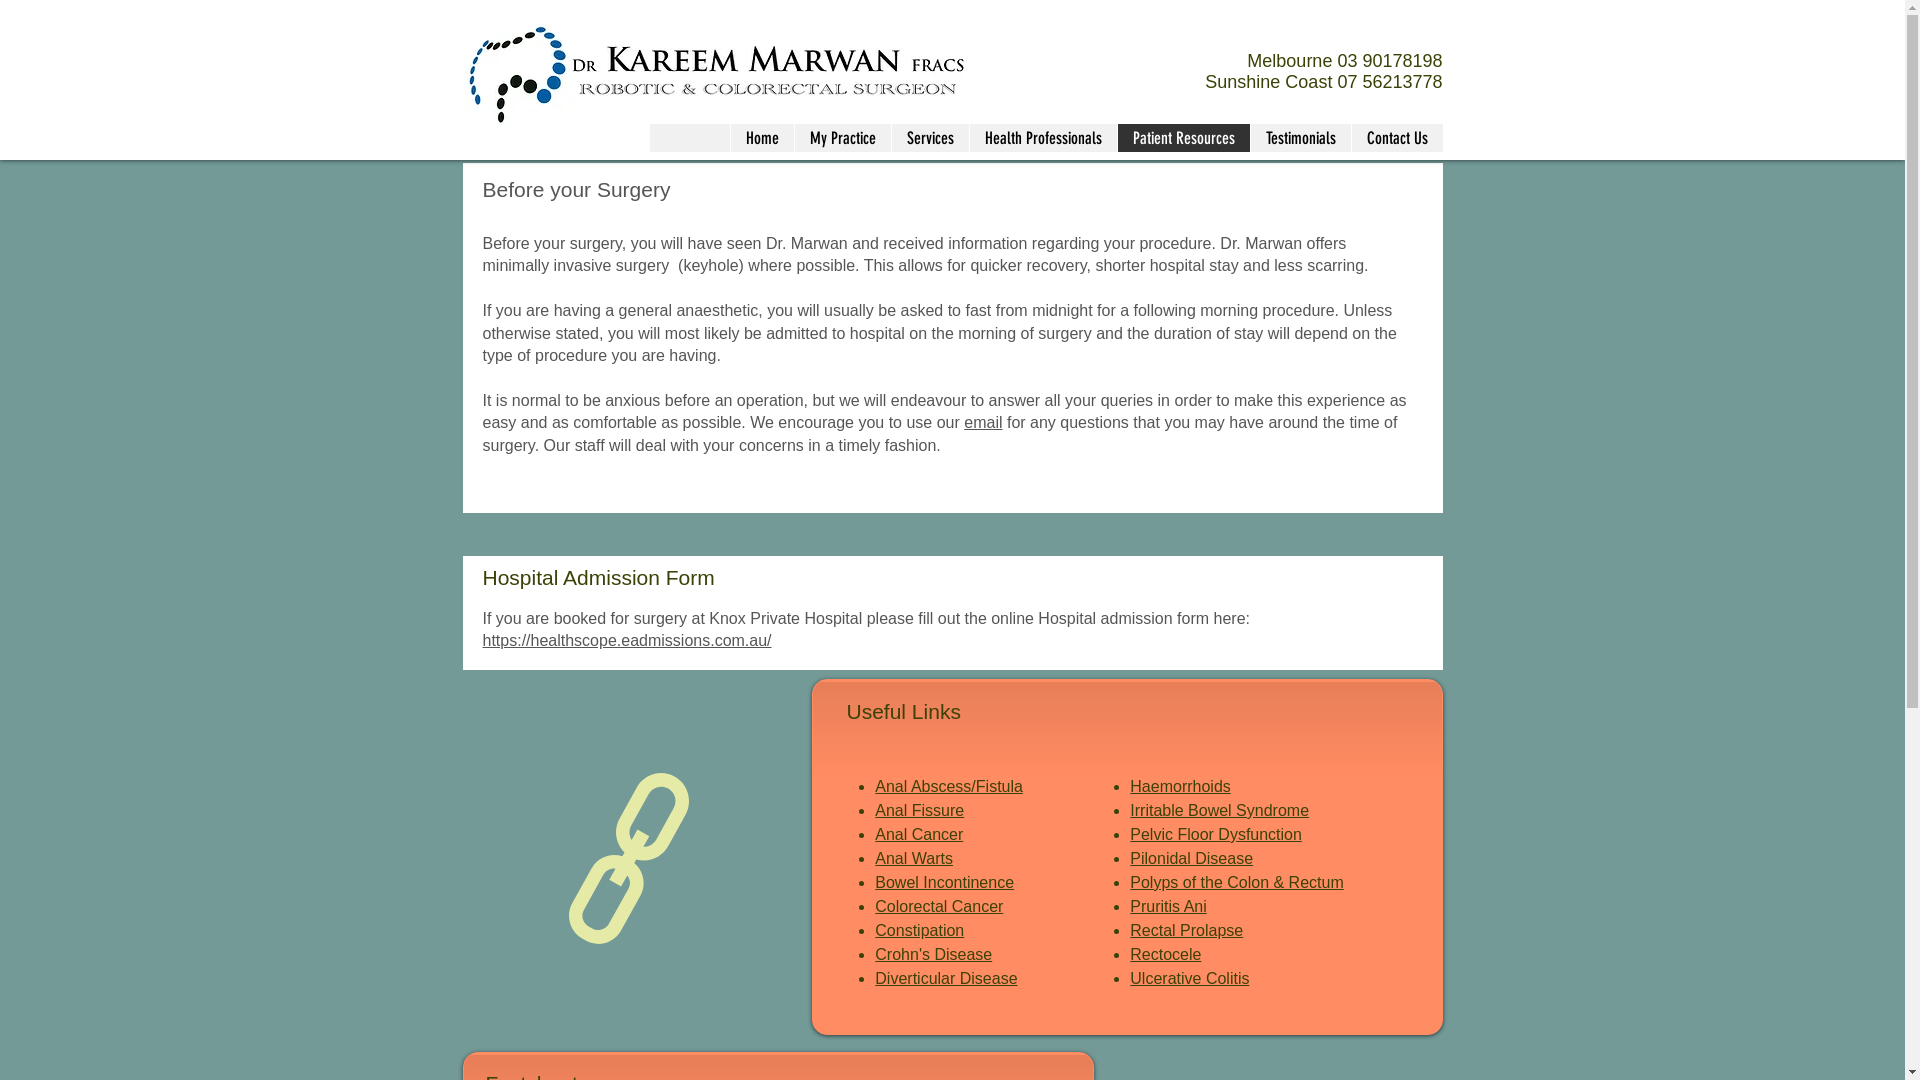 This screenshot has width=1920, height=1080. I want to click on Anal Cancer, so click(919, 834).